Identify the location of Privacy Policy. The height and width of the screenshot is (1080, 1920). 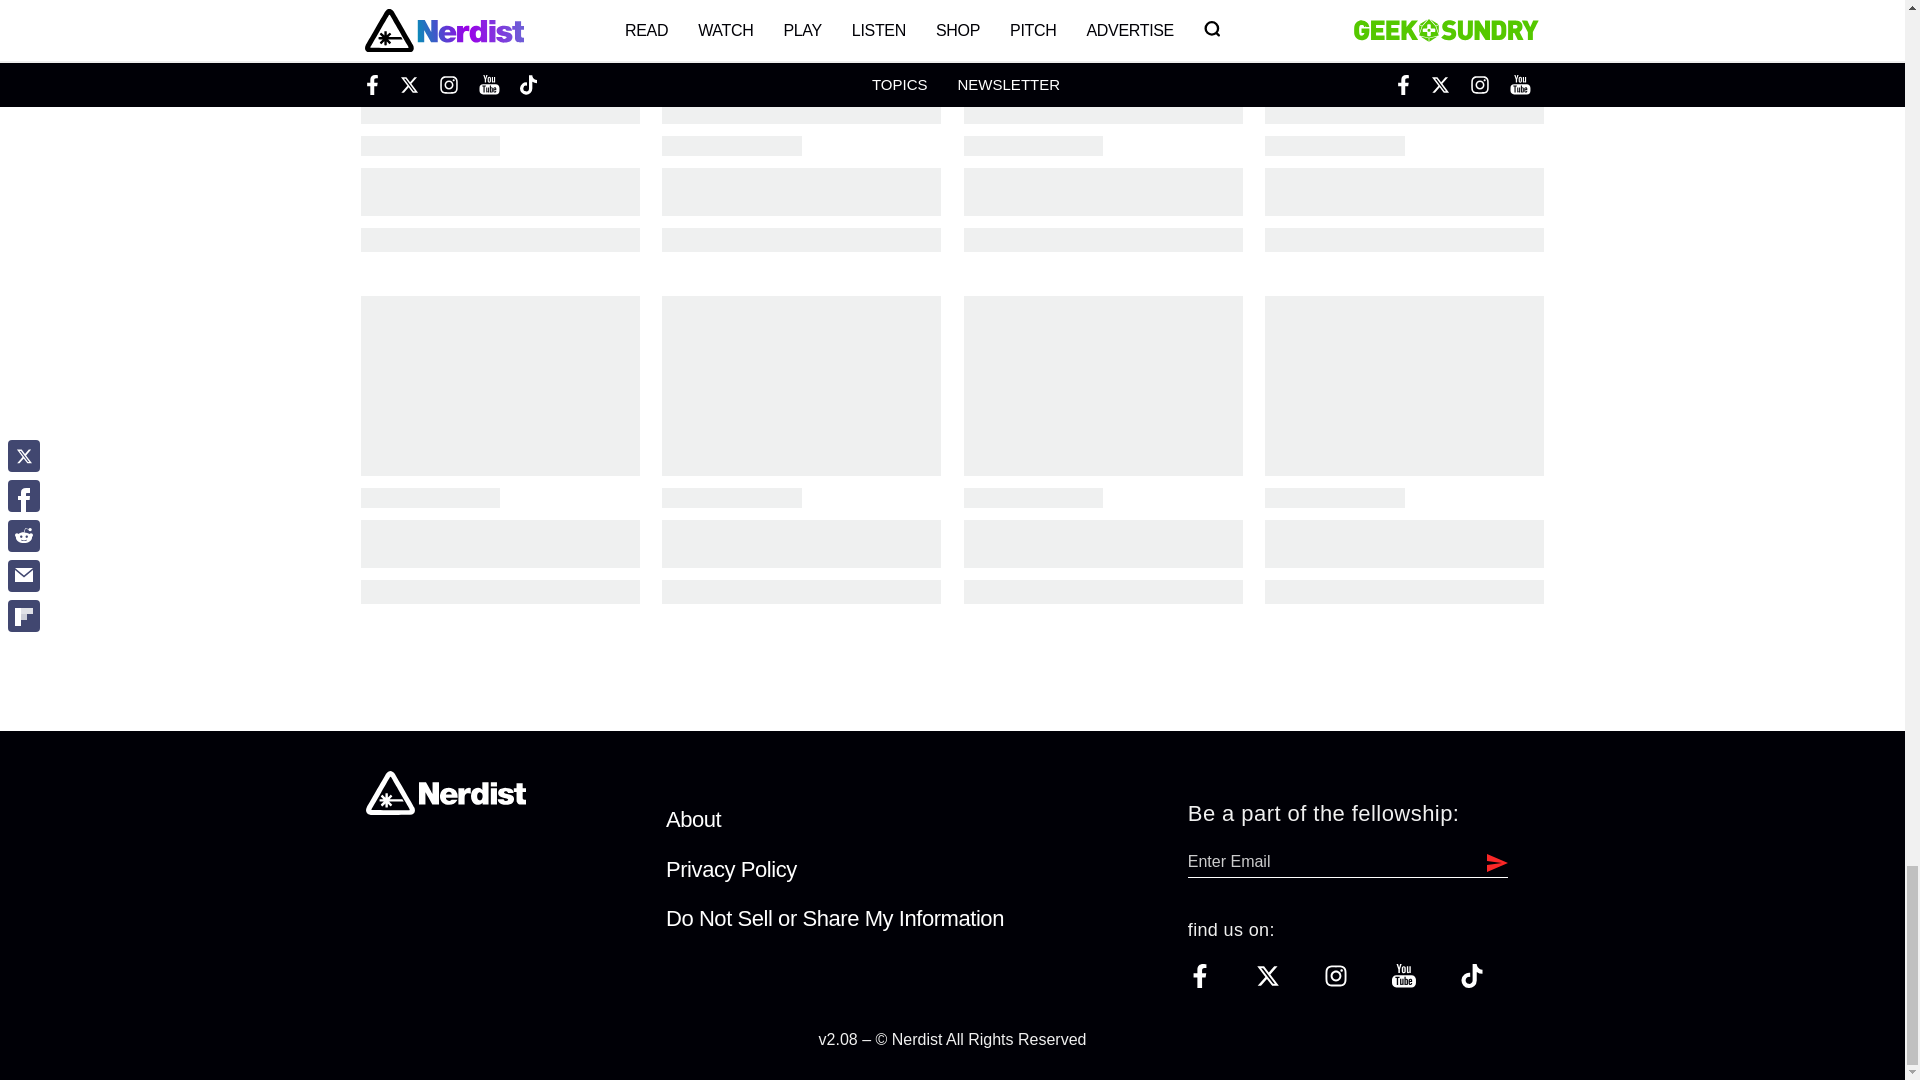
(731, 870).